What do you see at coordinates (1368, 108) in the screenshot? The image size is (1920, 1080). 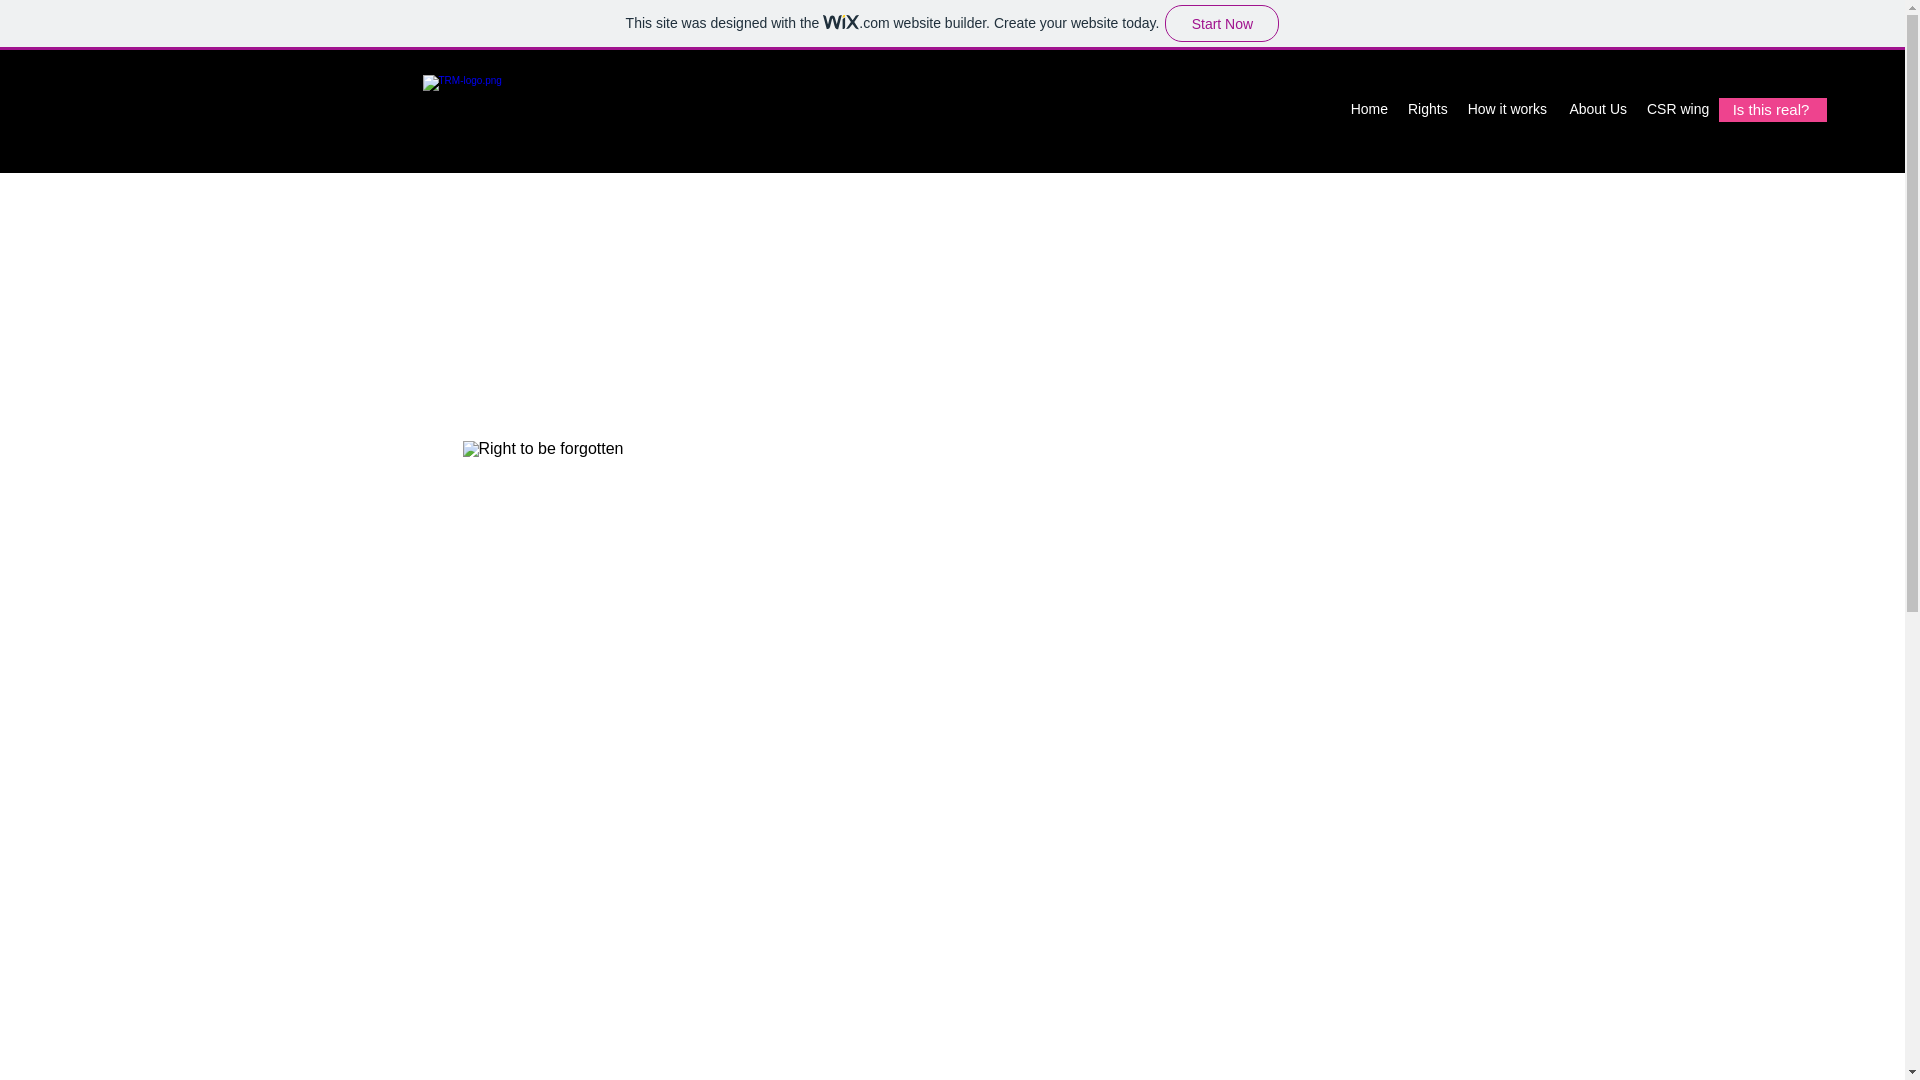 I see `Home` at bounding box center [1368, 108].